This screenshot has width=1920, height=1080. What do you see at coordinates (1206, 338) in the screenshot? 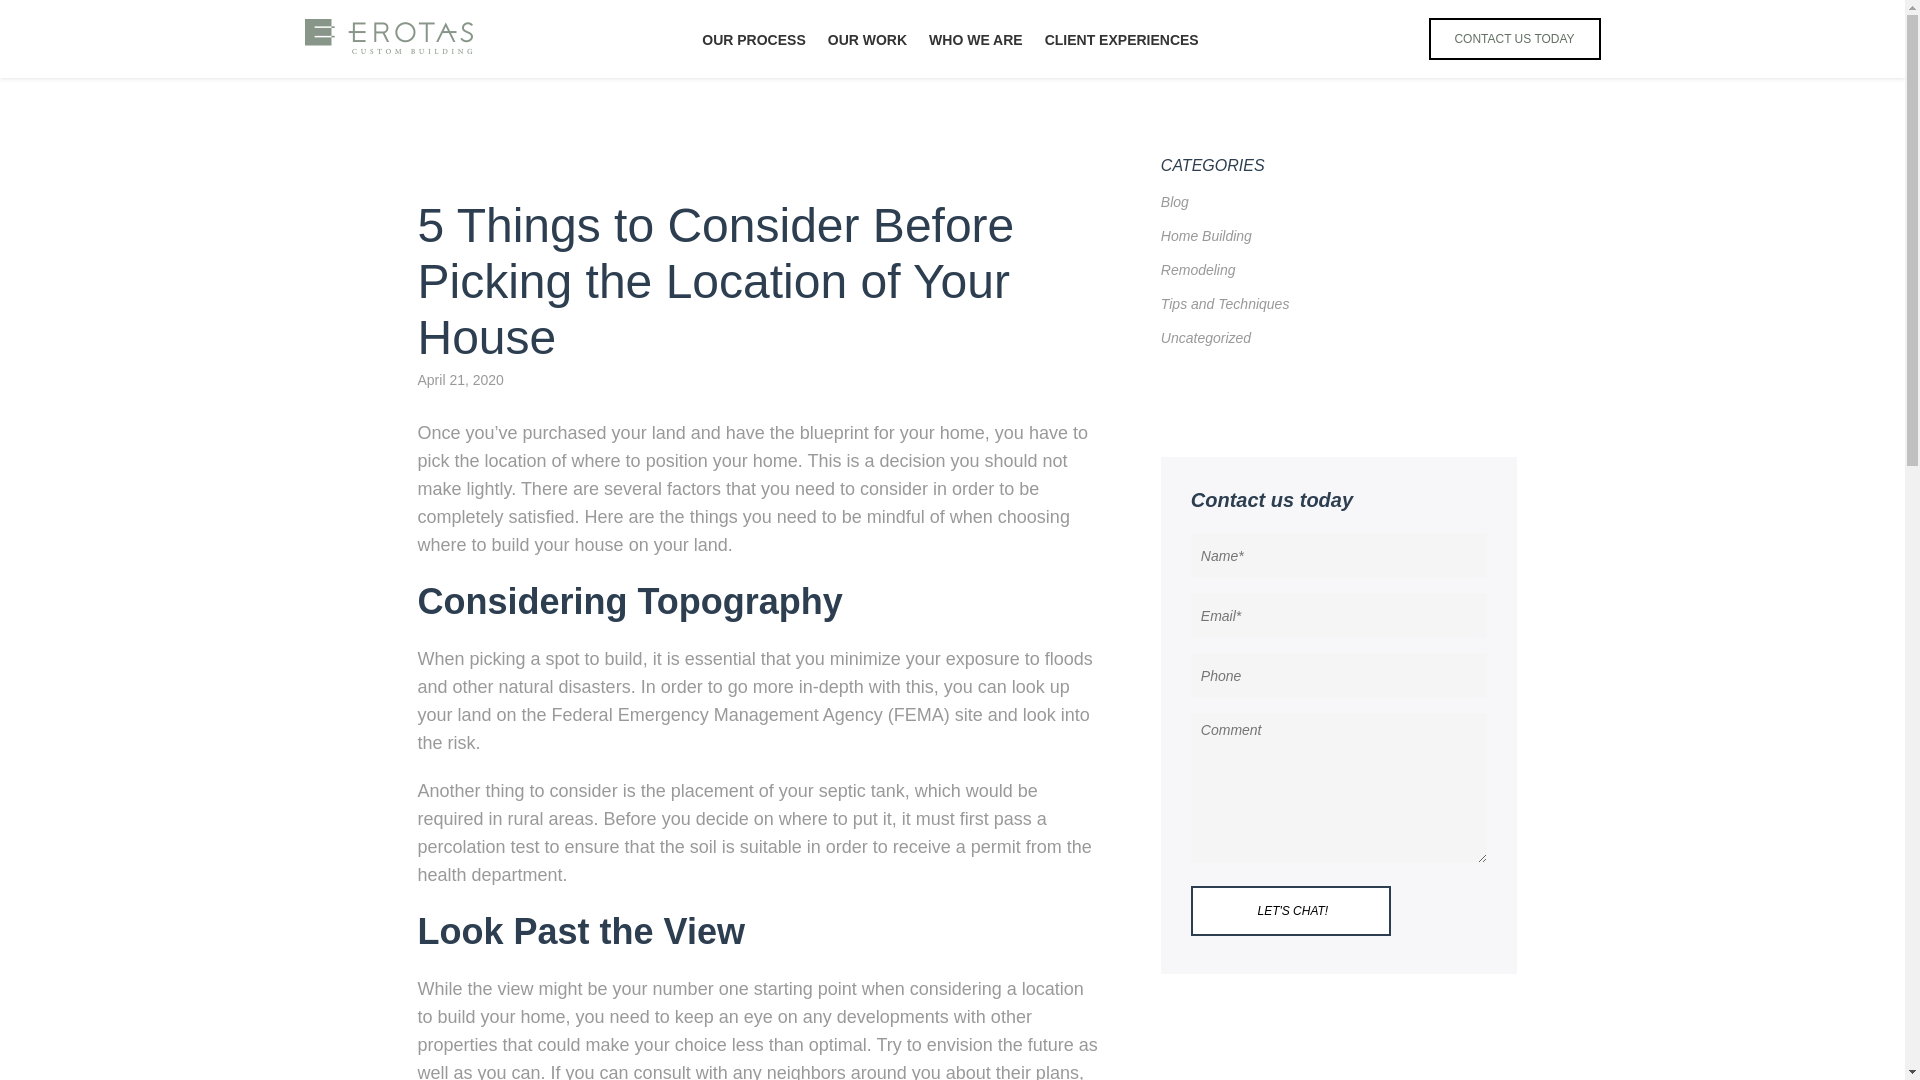
I see `Uncategorized` at bounding box center [1206, 338].